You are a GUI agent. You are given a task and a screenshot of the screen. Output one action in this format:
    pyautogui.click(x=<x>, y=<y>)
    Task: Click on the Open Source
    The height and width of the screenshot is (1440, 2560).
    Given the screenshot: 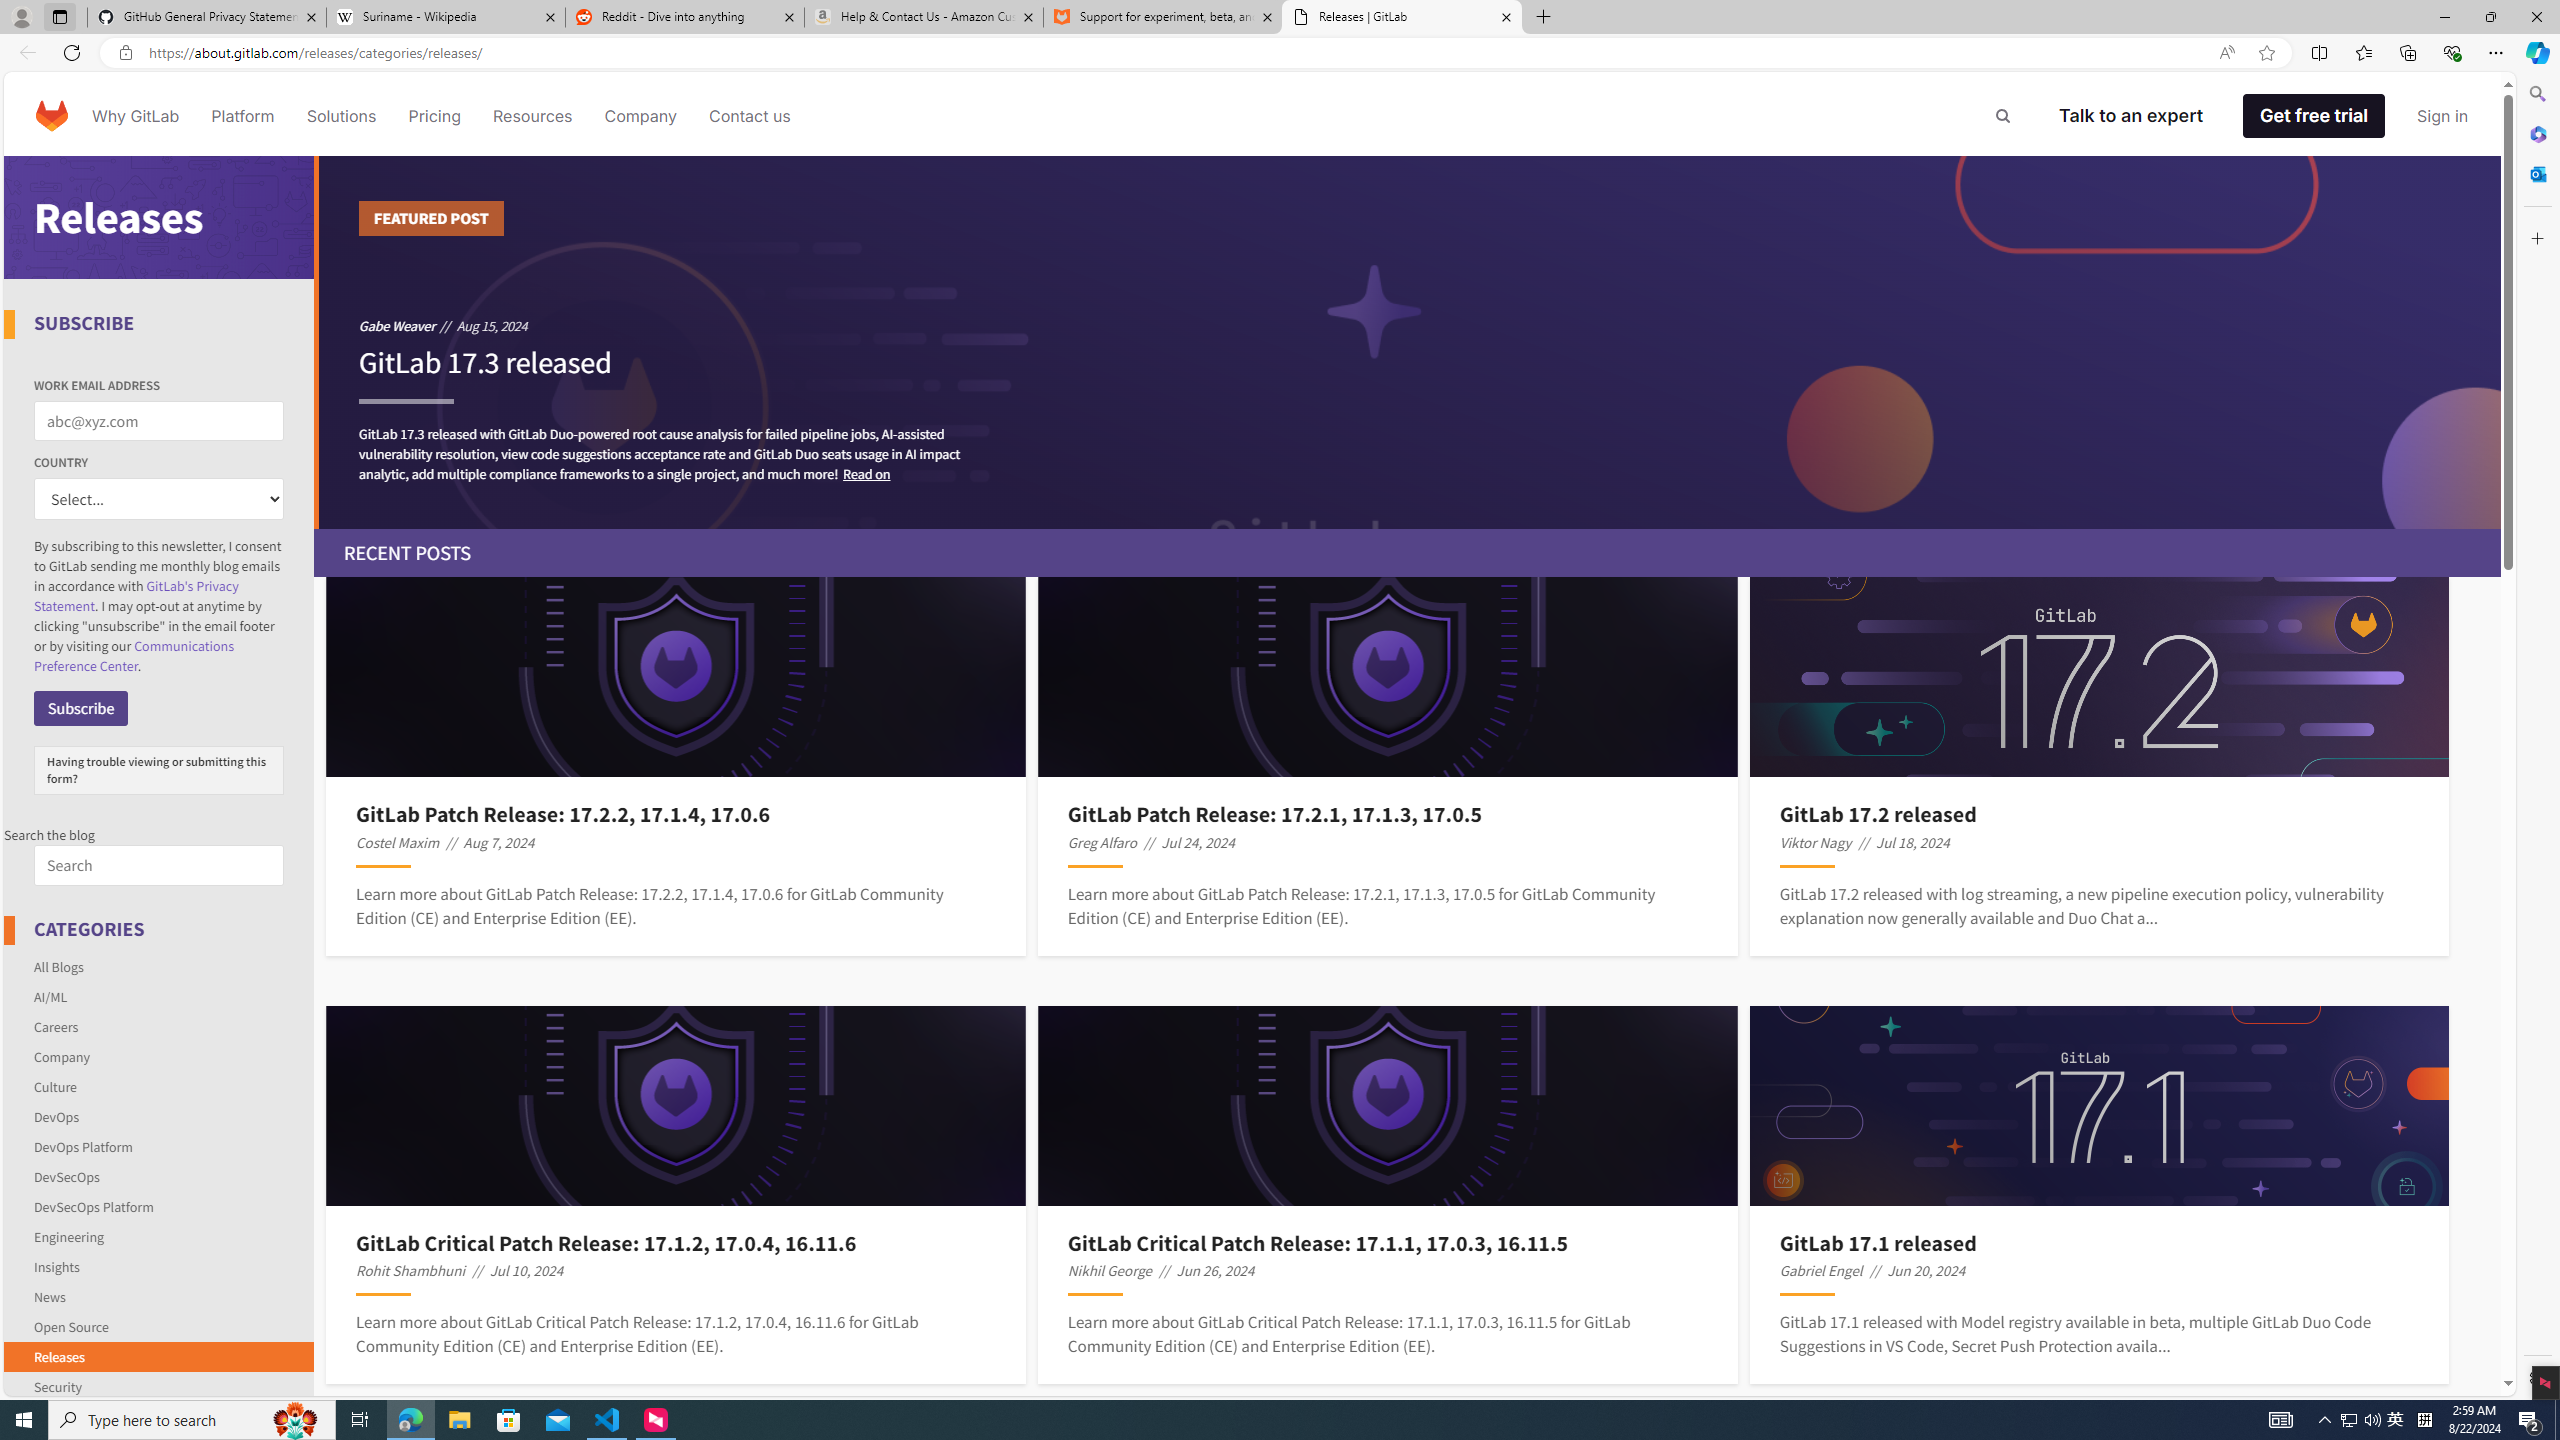 What is the action you would take?
    pyautogui.click(x=72, y=1326)
    